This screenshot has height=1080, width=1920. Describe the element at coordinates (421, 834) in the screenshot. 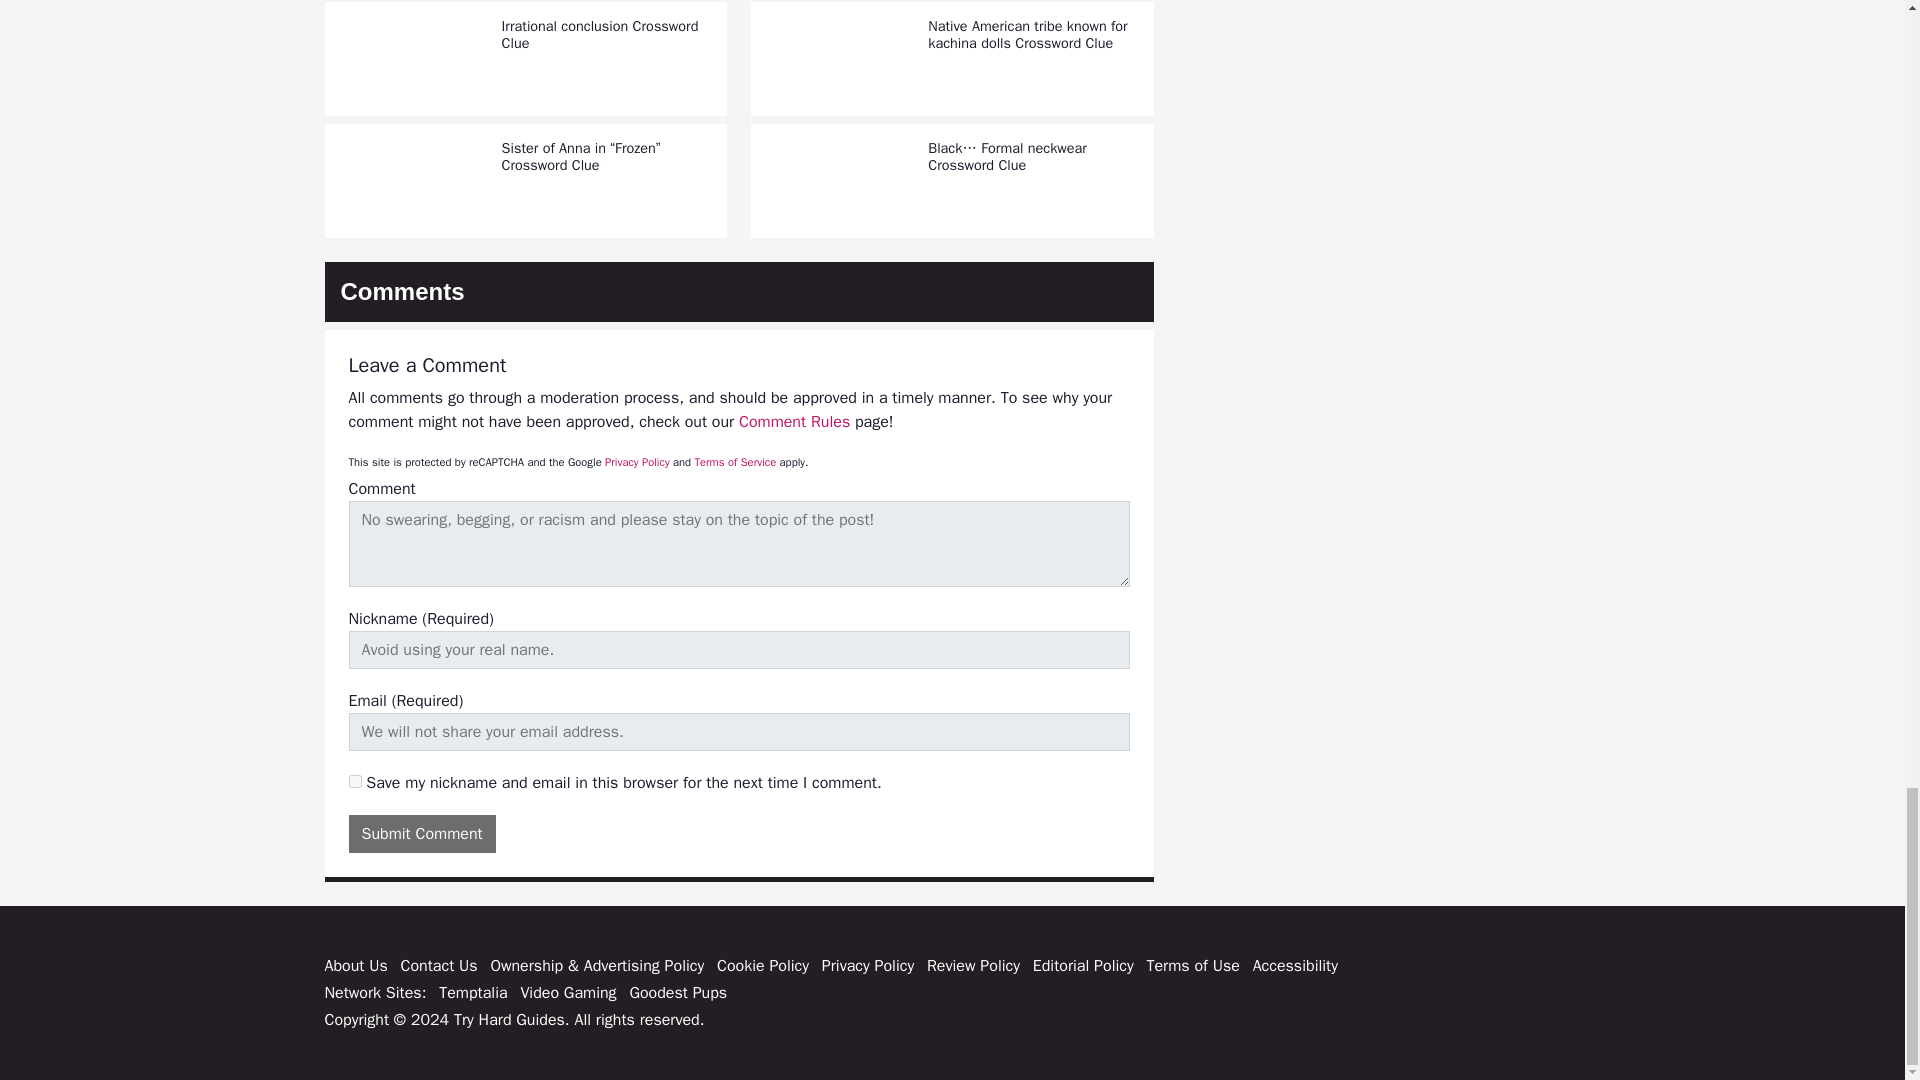

I see `Submit Comment` at that location.